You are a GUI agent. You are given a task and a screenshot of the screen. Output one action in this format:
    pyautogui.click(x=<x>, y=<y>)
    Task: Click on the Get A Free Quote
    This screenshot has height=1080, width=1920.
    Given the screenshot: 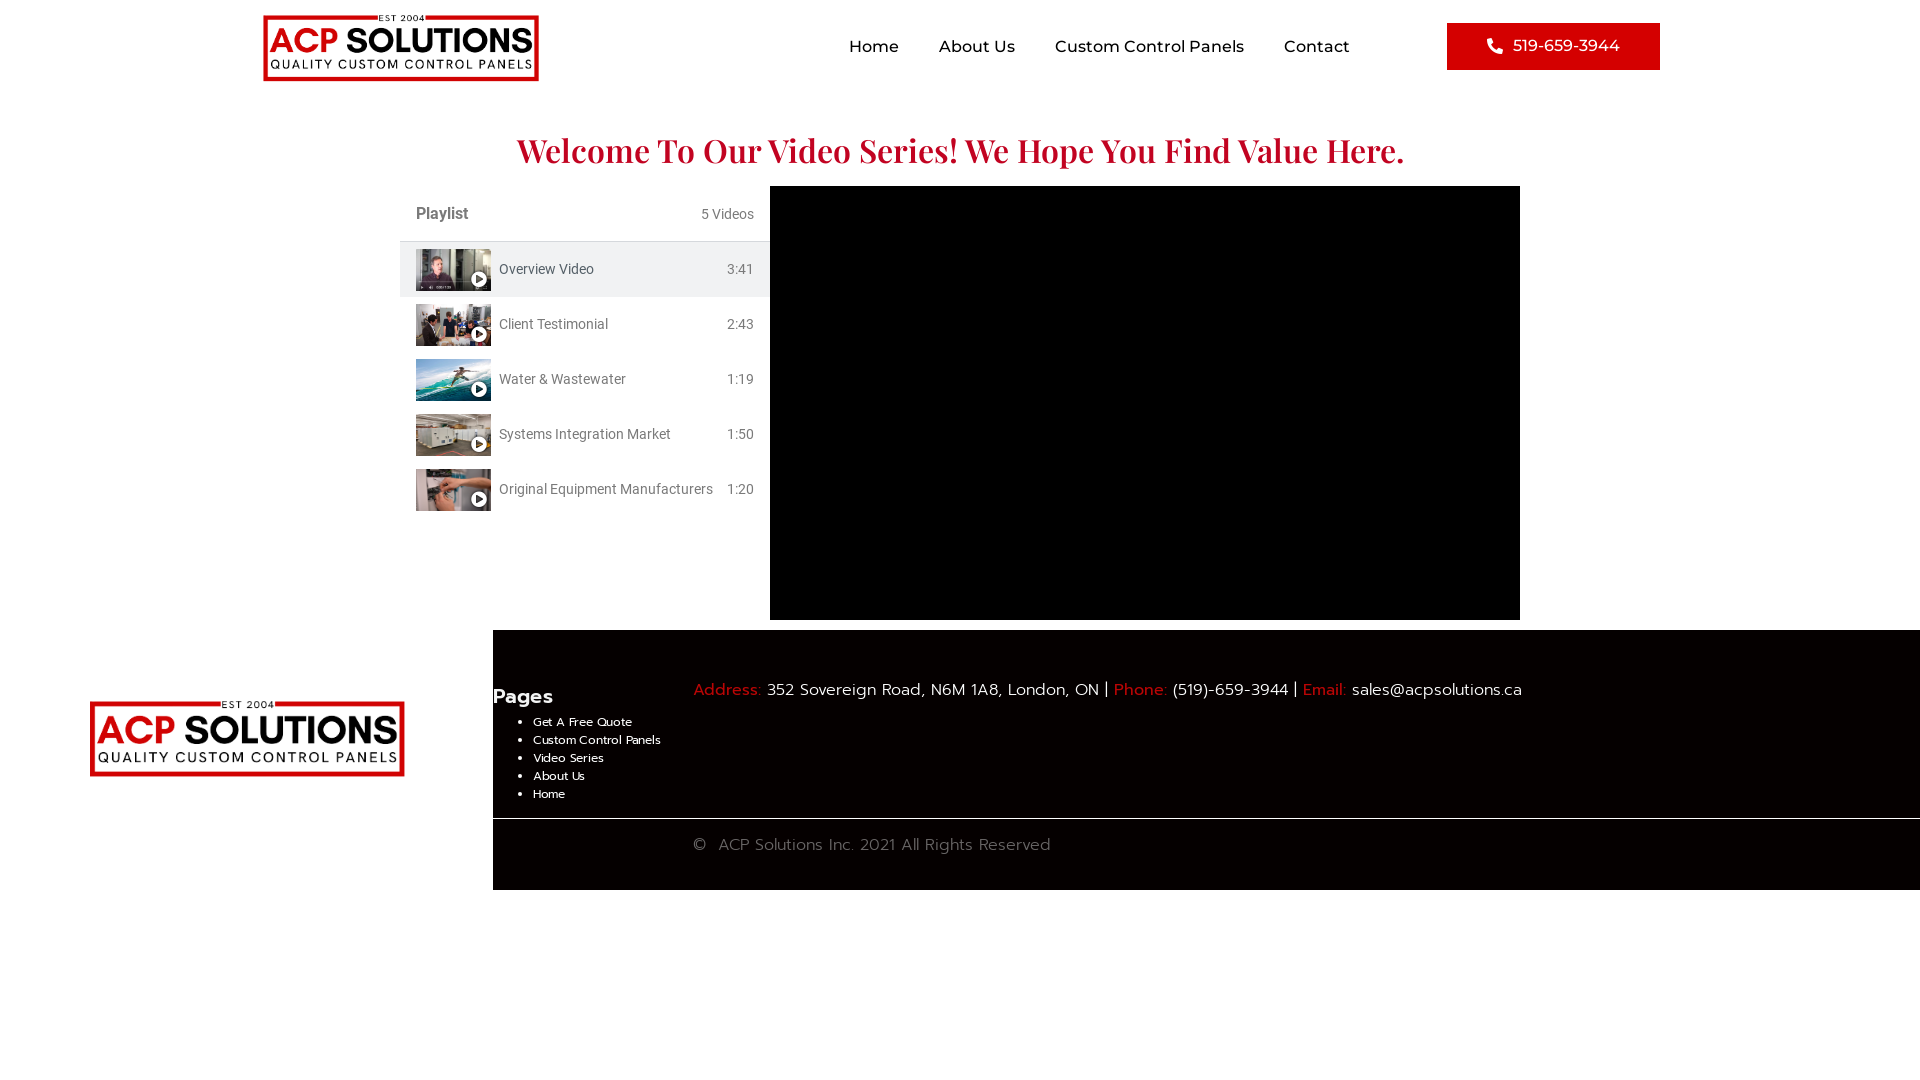 What is the action you would take?
    pyautogui.click(x=582, y=722)
    